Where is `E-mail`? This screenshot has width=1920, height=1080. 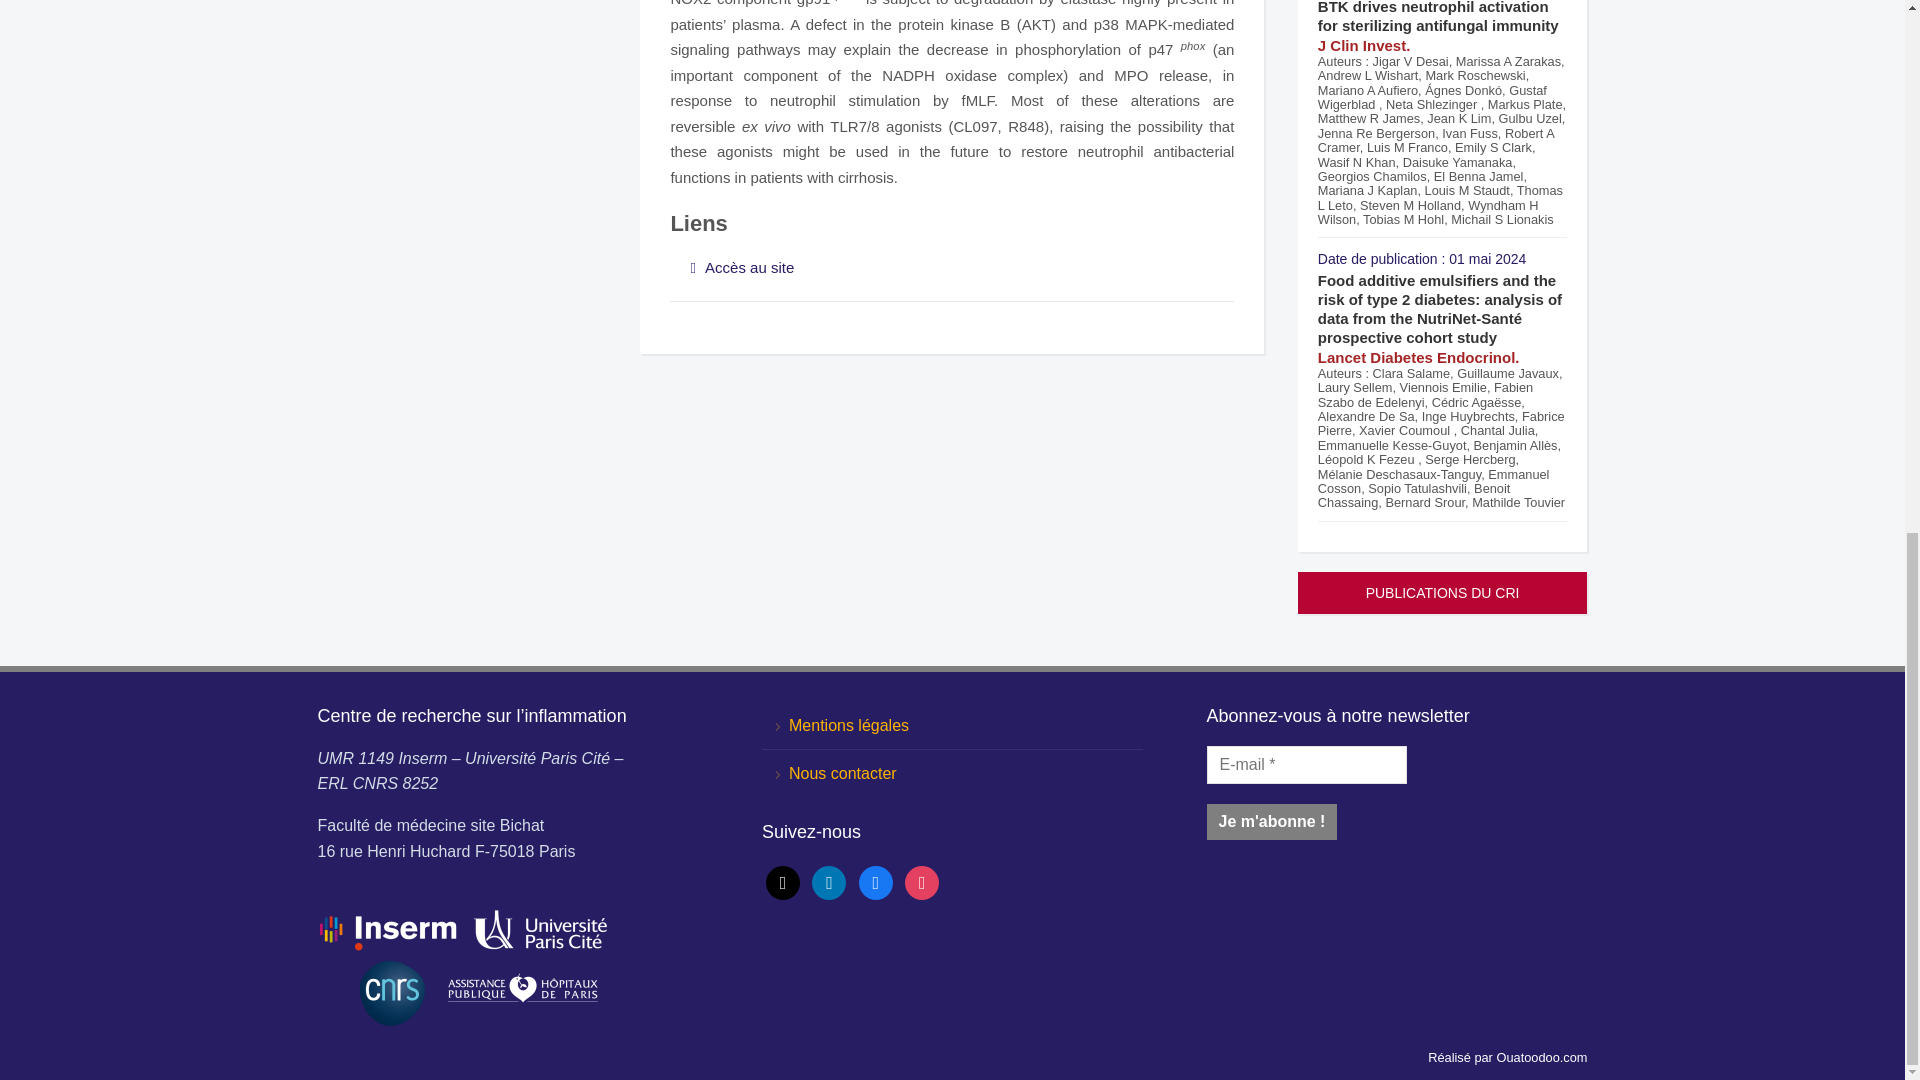 E-mail is located at coordinates (1305, 765).